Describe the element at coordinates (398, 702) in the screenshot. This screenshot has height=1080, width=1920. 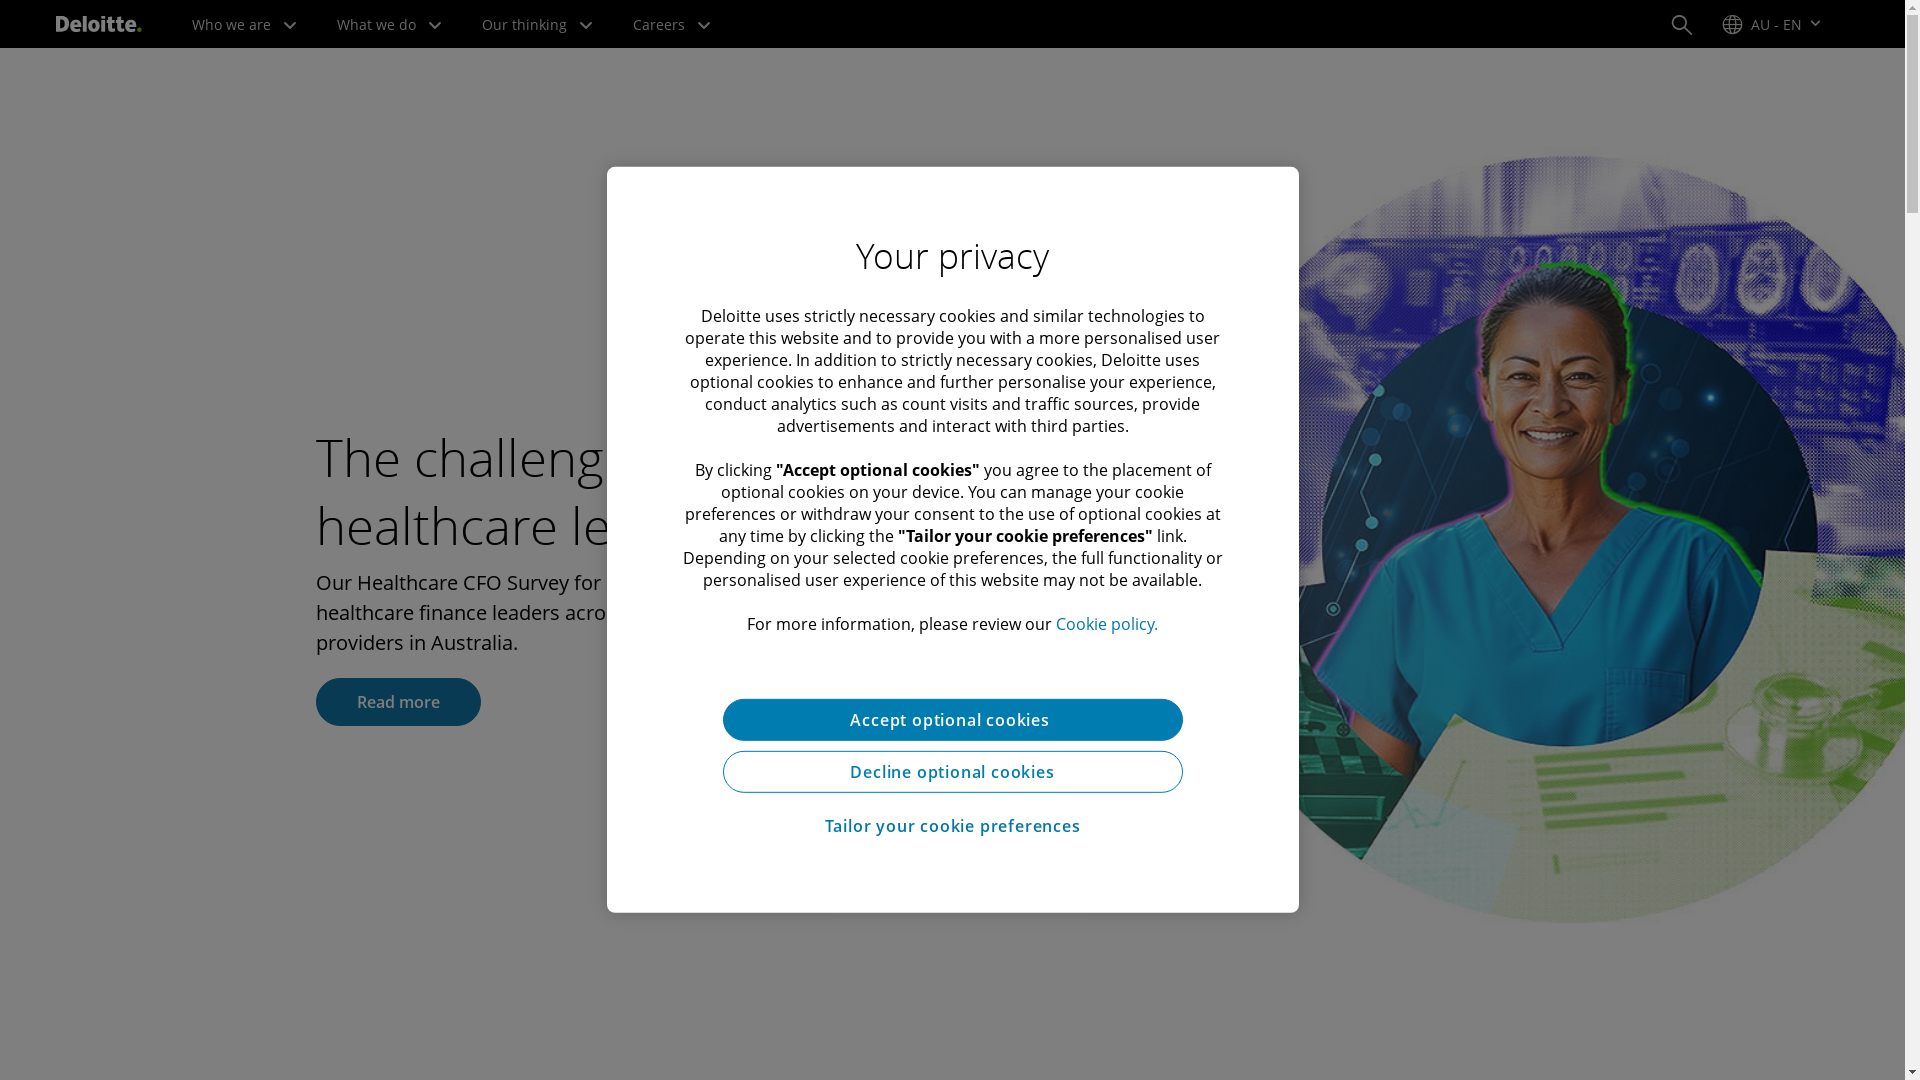
I see `Read more` at that location.